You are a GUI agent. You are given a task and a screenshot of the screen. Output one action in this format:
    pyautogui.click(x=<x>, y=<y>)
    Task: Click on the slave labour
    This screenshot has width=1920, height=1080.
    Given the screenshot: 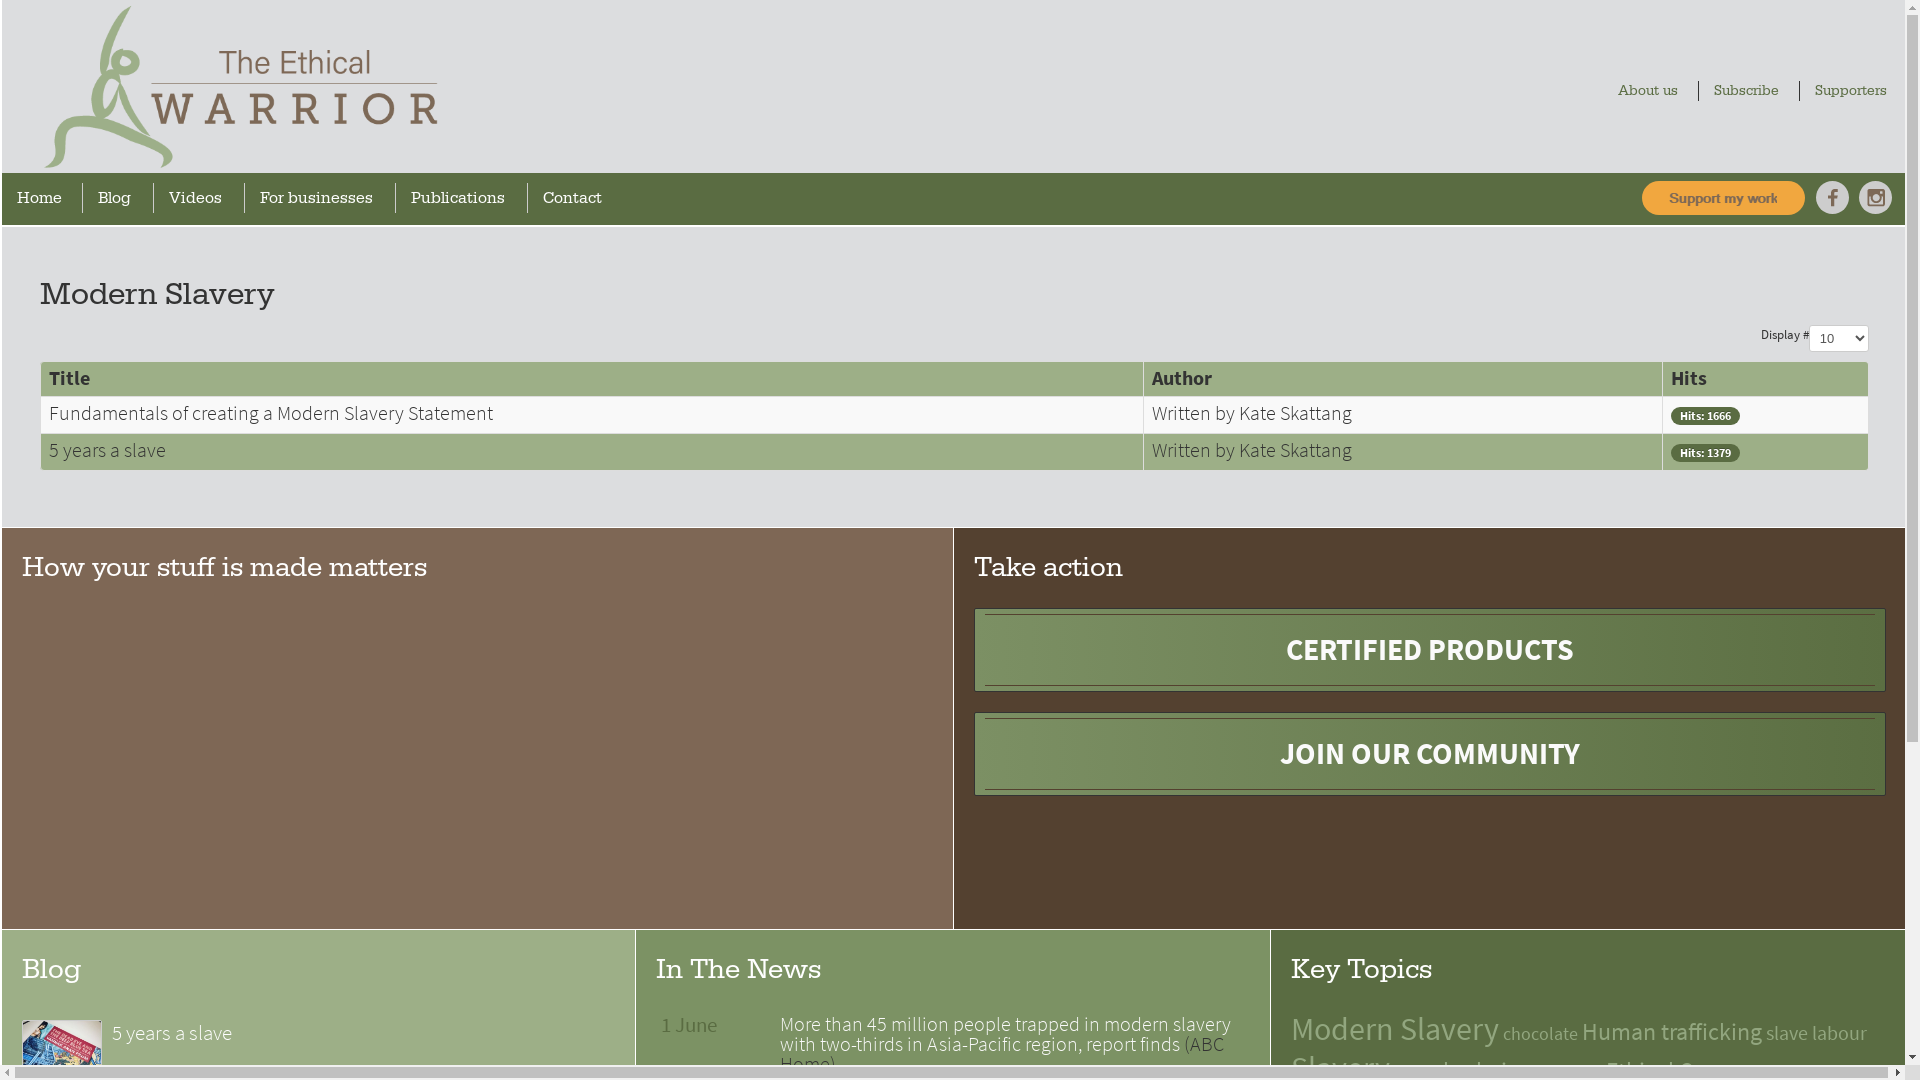 What is the action you would take?
    pyautogui.click(x=1816, y=1034)
    